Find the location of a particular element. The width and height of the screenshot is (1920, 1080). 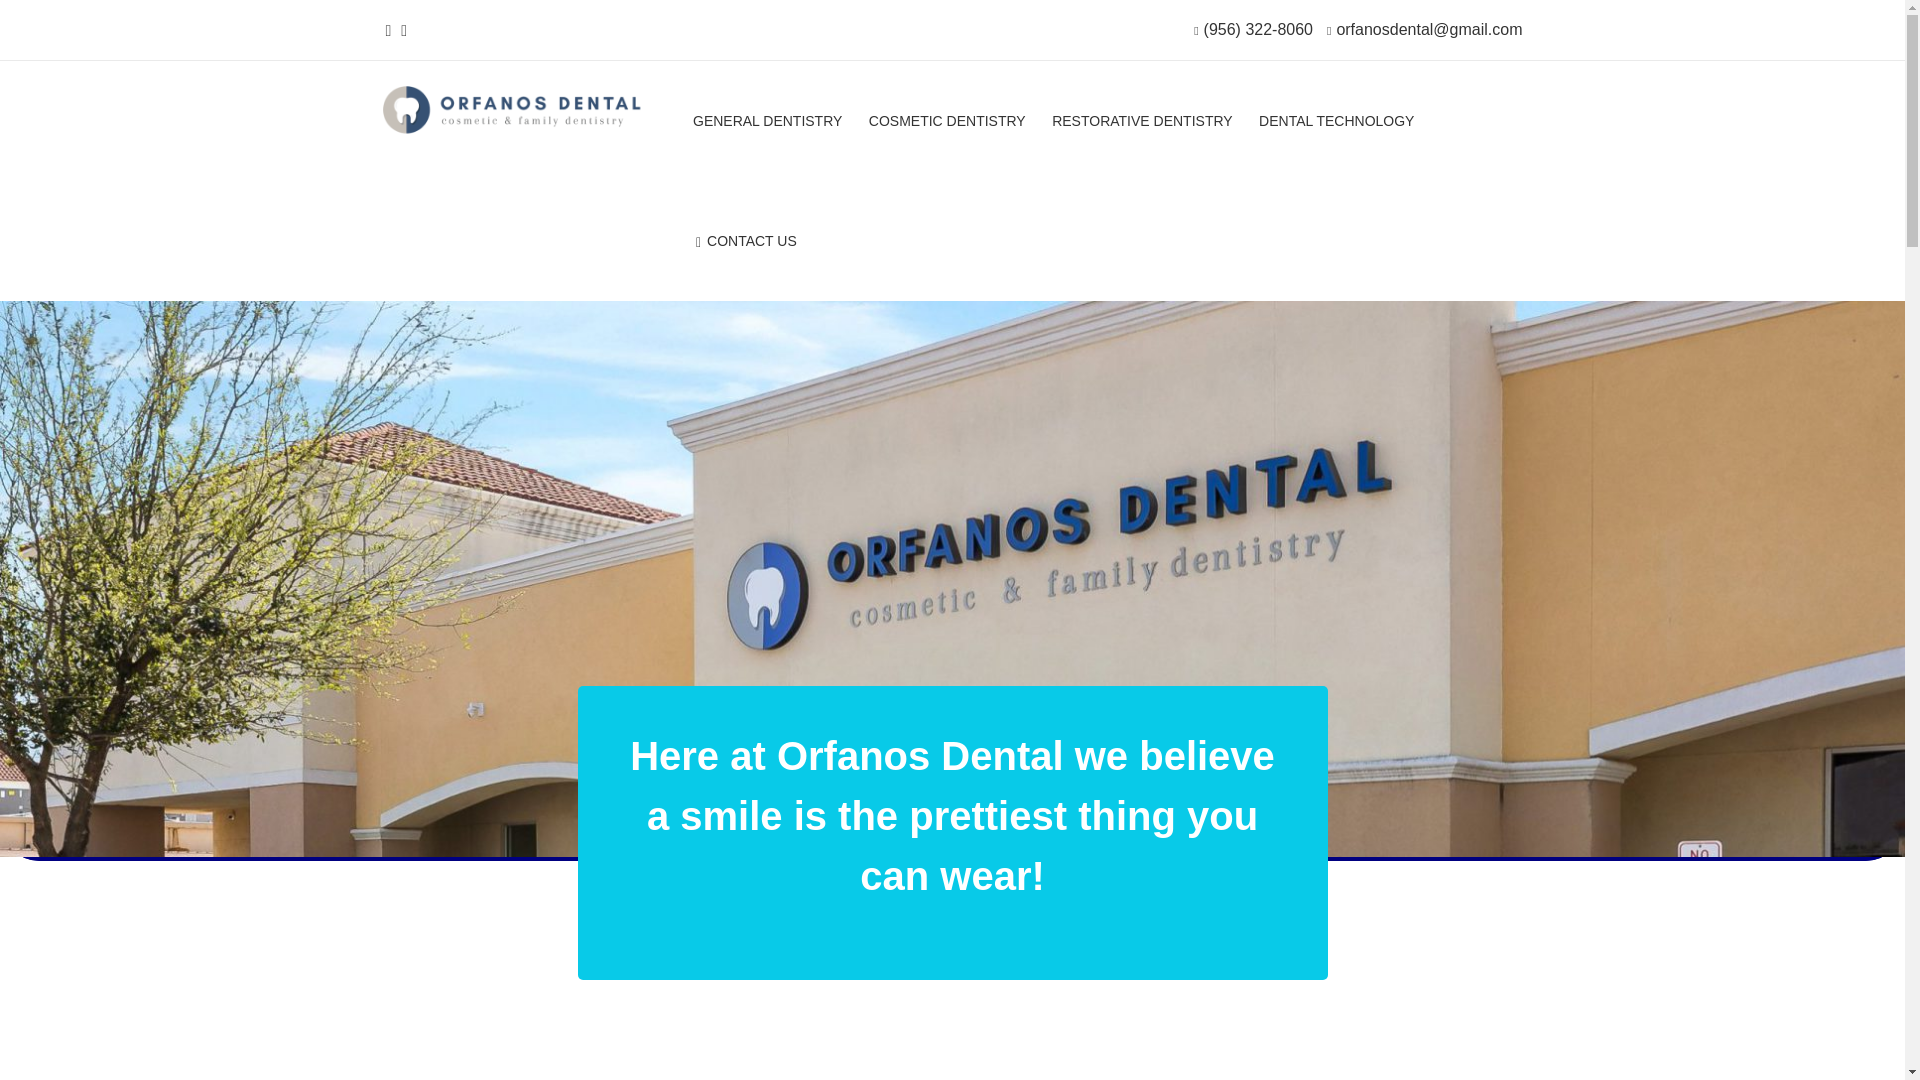

COSMETIC DENTISTRY is located at coordinates (947, 124).